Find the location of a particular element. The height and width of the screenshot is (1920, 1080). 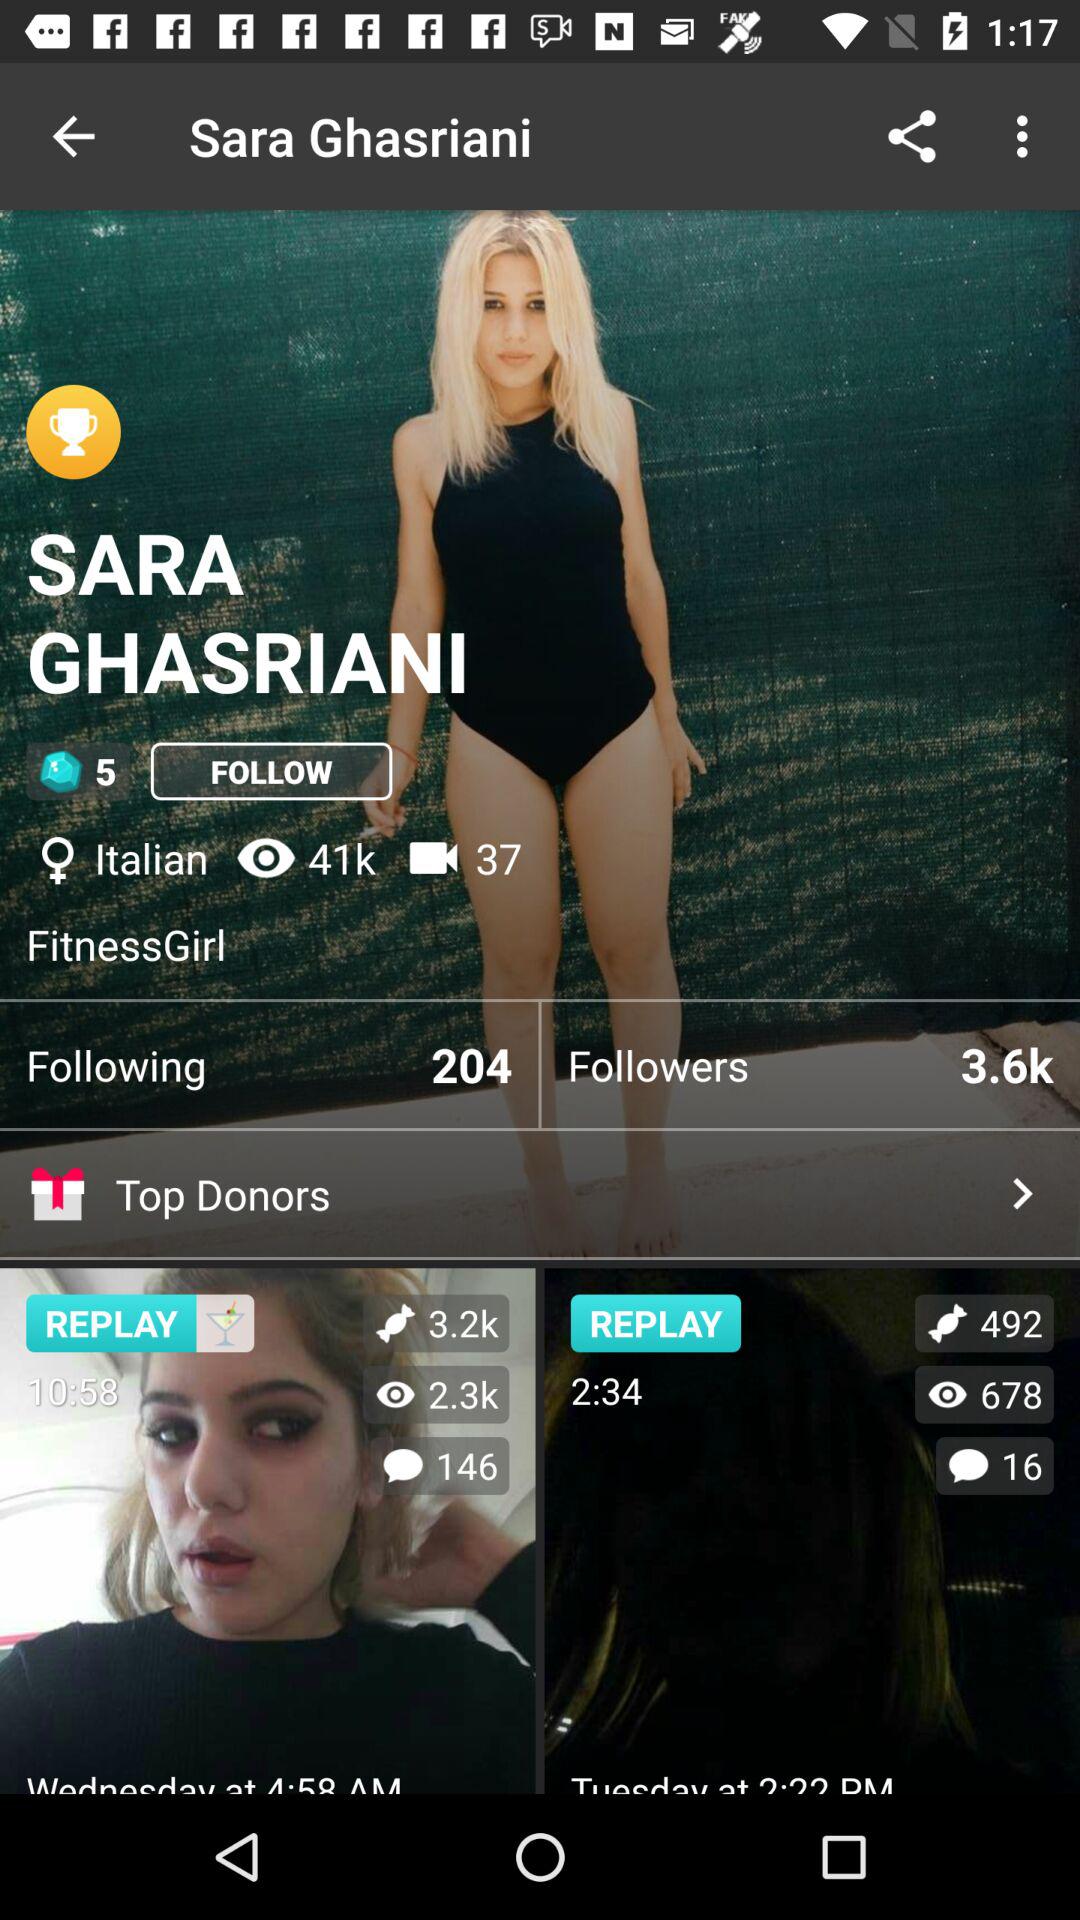

tap the item to the right of 5 item is located at coordinates (271, 771).